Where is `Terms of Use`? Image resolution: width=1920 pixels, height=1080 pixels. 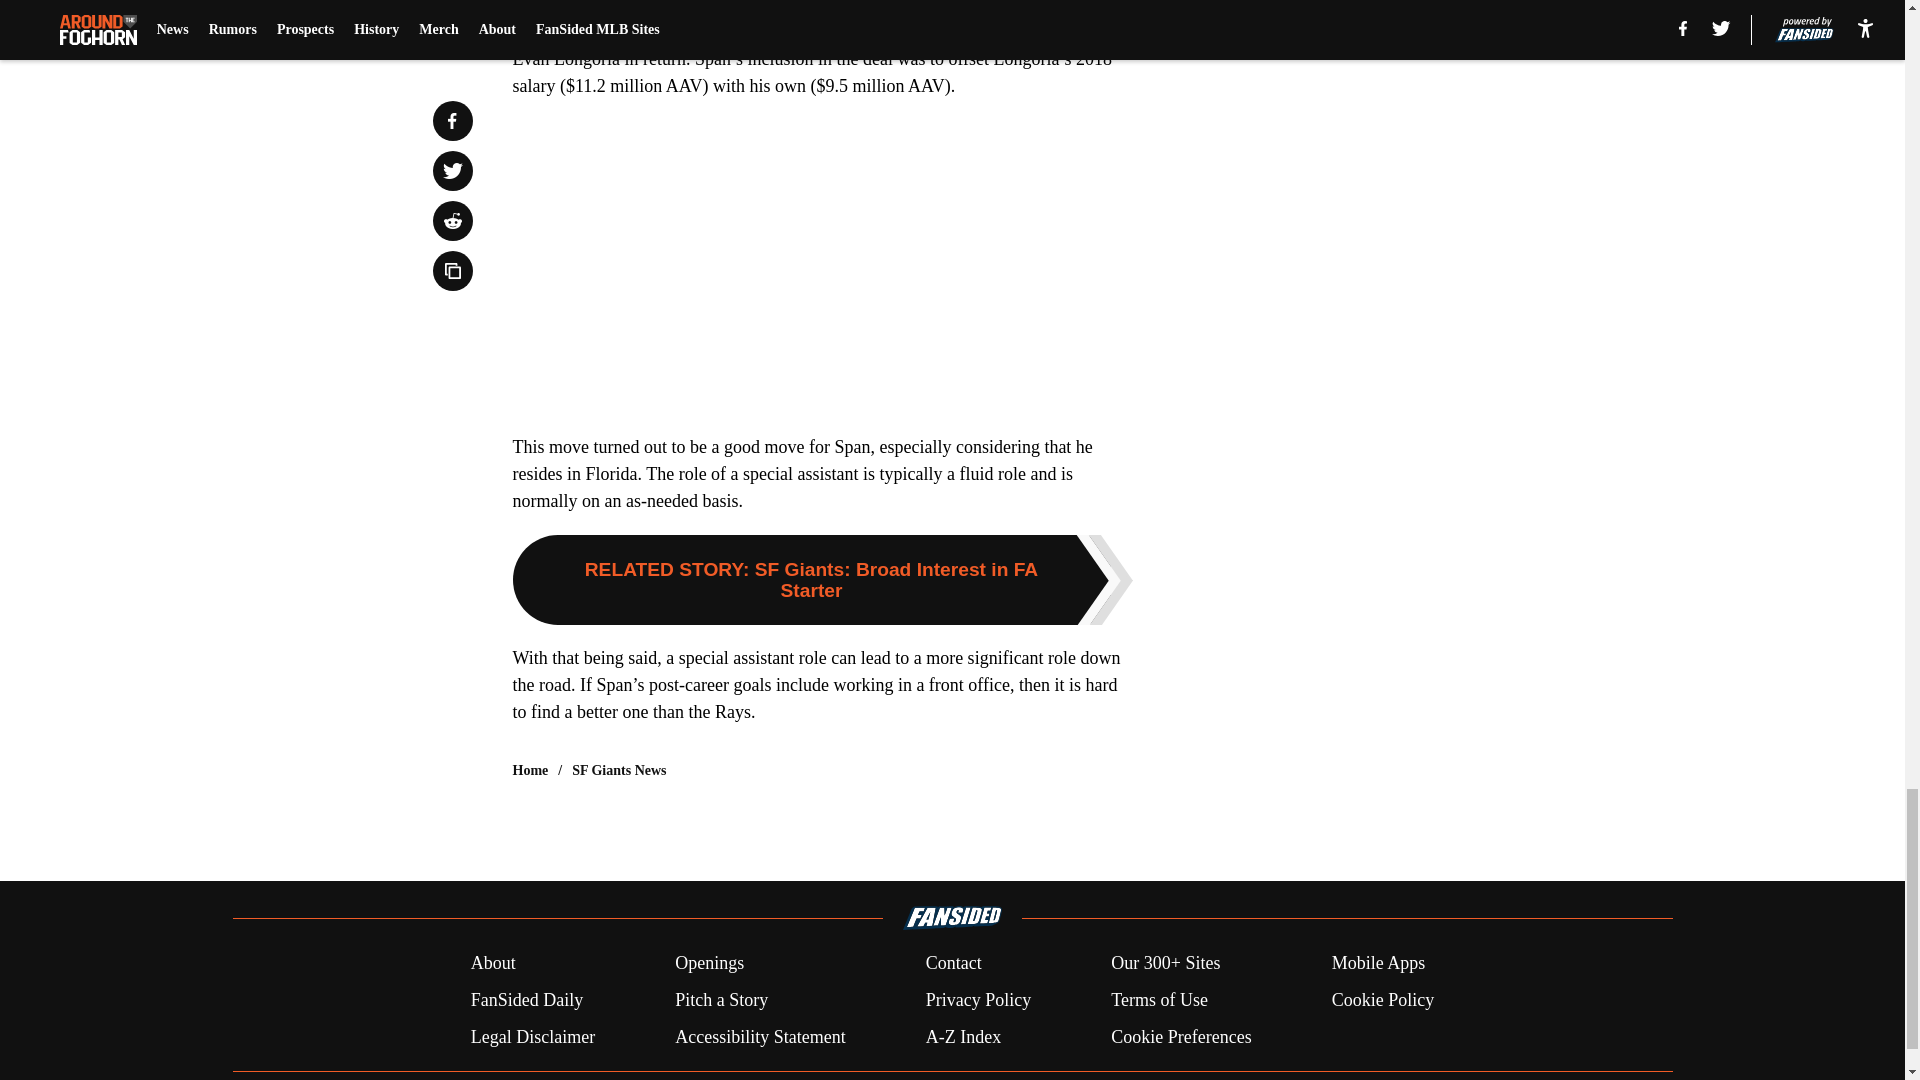
Terms of Use is located at coordinates (1159, 1000).